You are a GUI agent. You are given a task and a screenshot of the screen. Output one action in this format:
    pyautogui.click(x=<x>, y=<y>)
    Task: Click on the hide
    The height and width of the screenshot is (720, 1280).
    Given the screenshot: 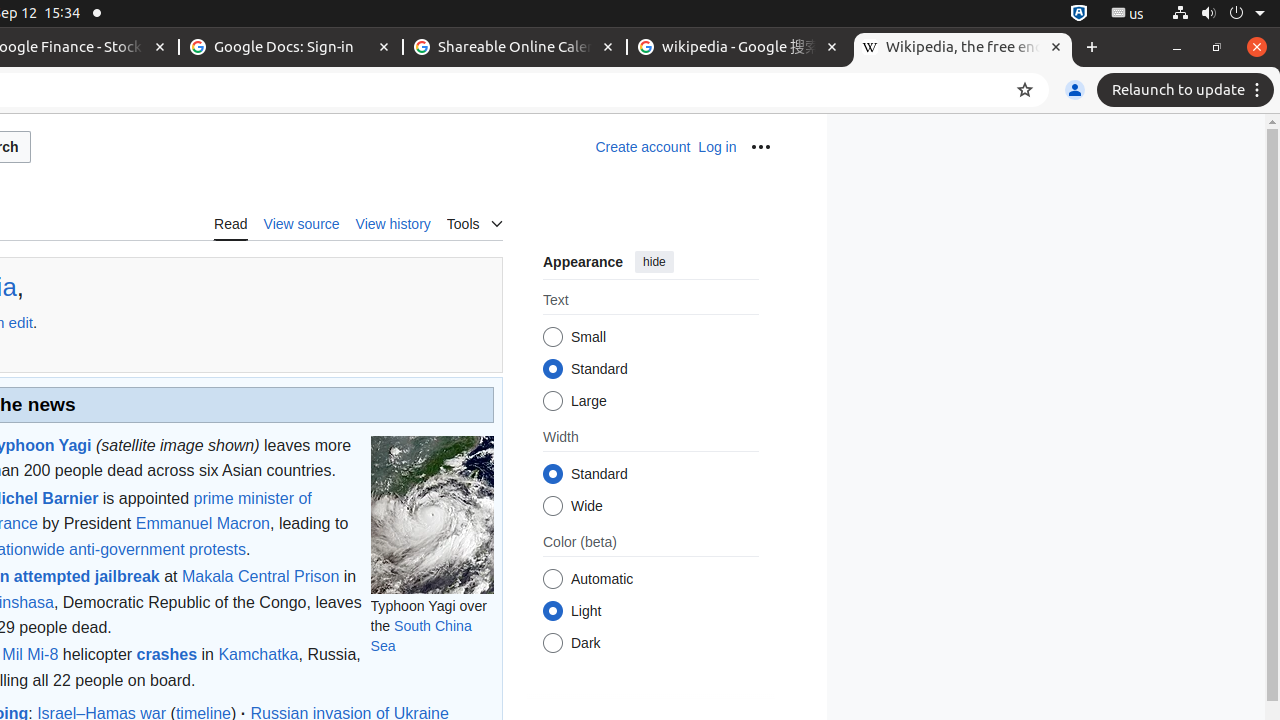 What is the action you would take?
    pyautogui.click(x=654, y=262)
    